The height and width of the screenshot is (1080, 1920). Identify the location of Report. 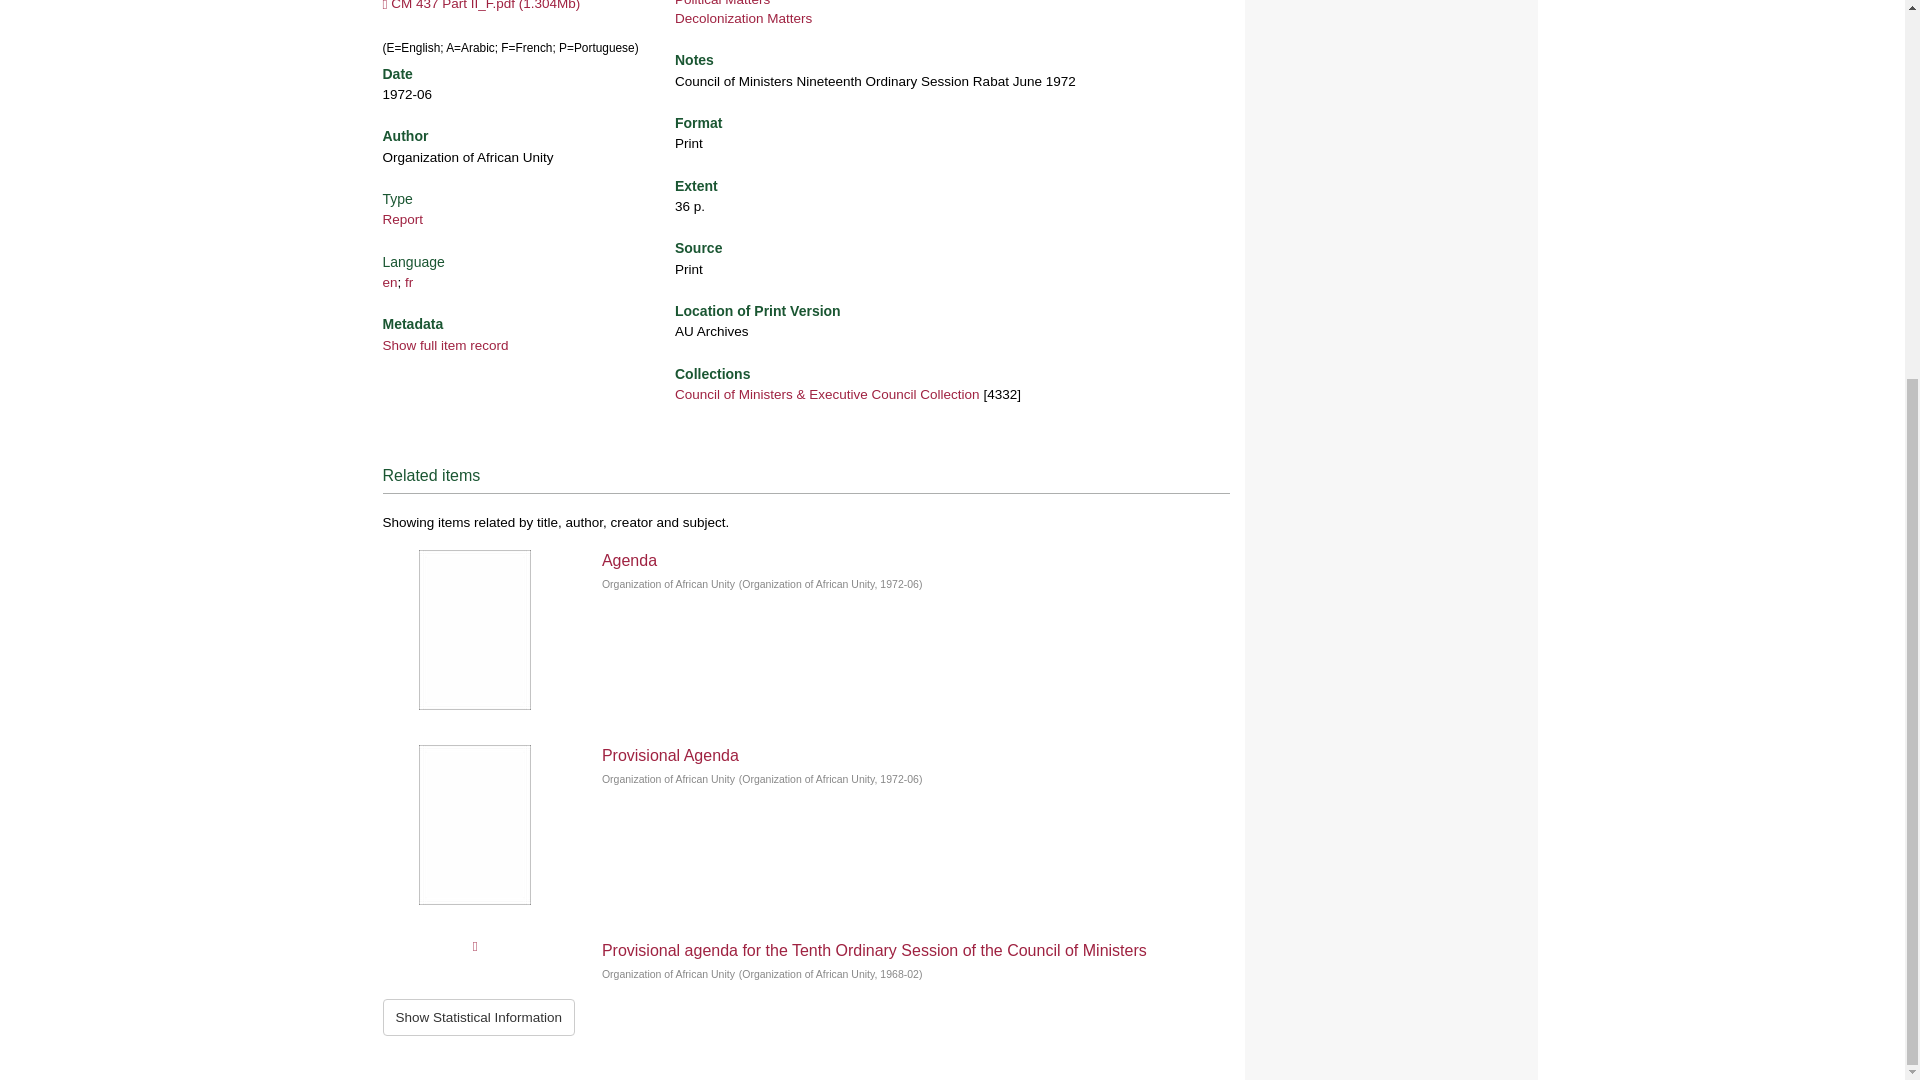
(402, 218).